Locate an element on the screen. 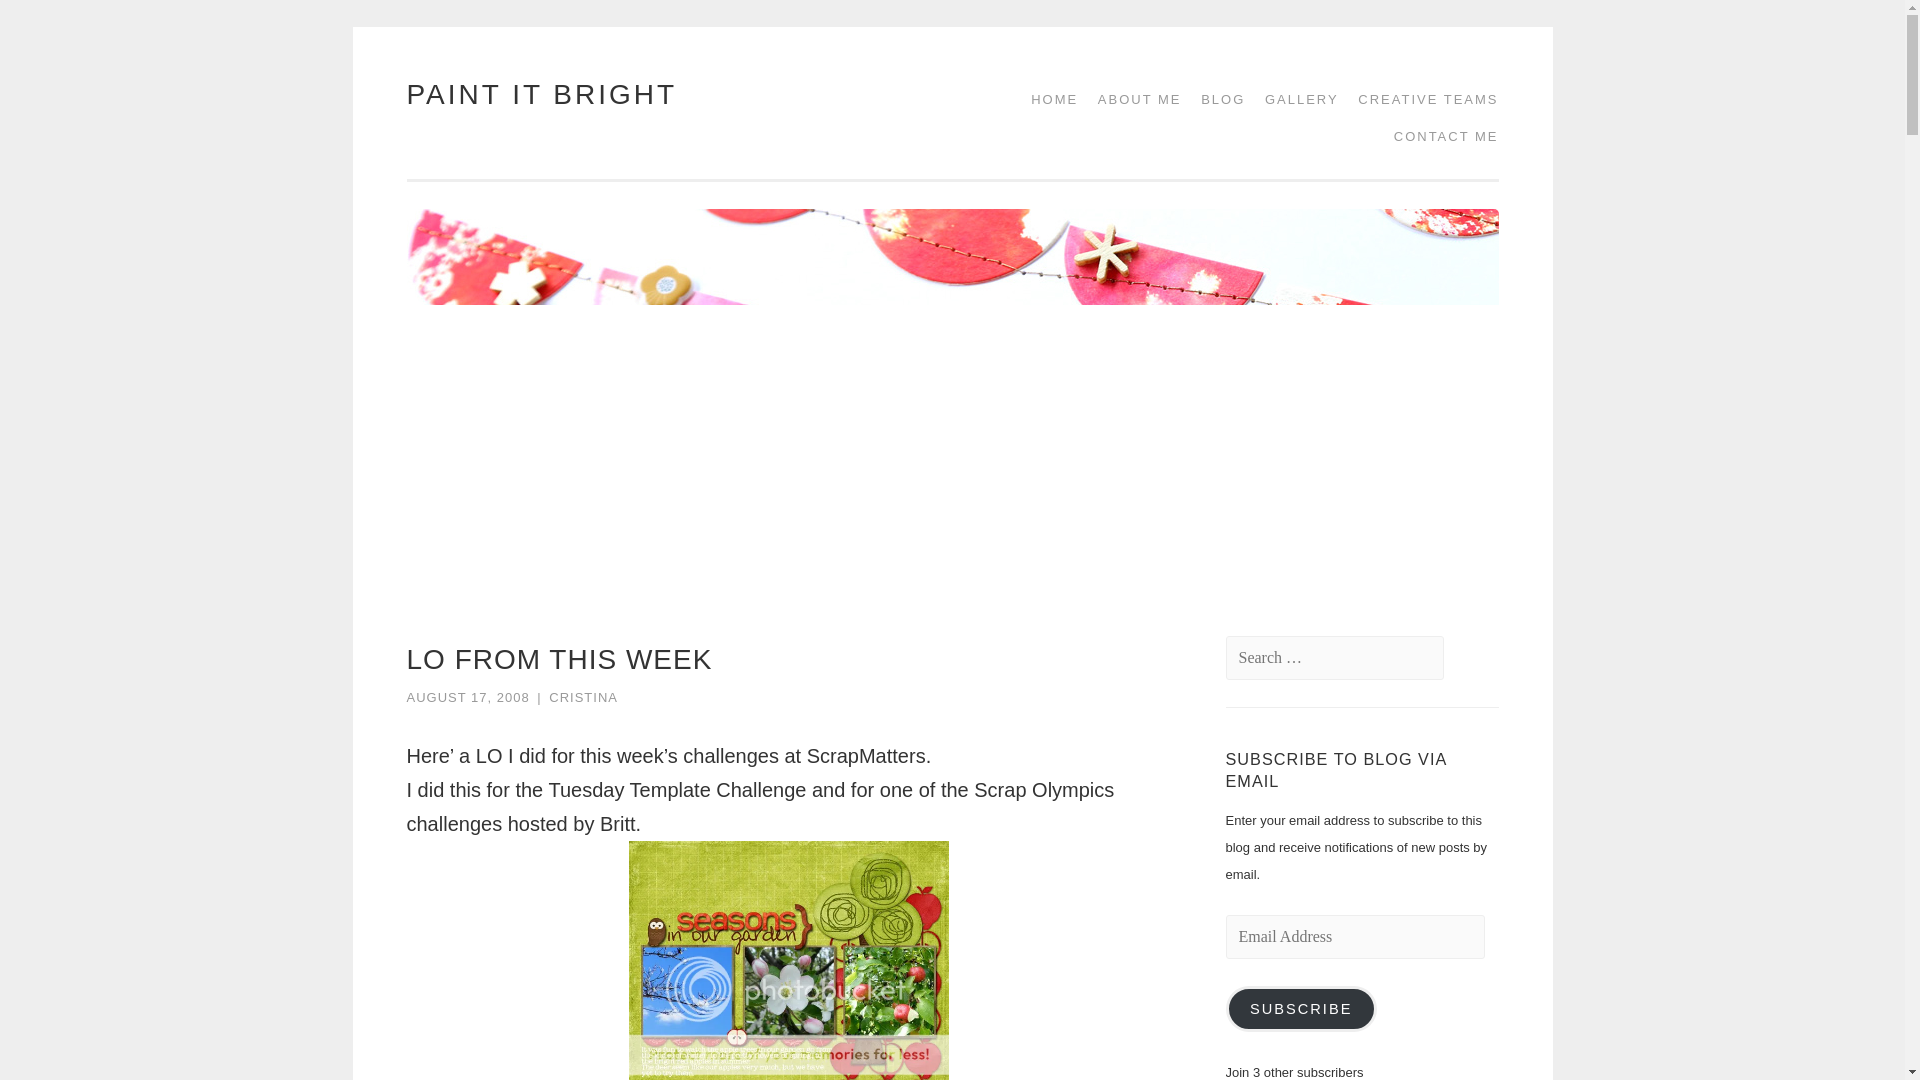  BLOG is located at coordinates (1215, 99).